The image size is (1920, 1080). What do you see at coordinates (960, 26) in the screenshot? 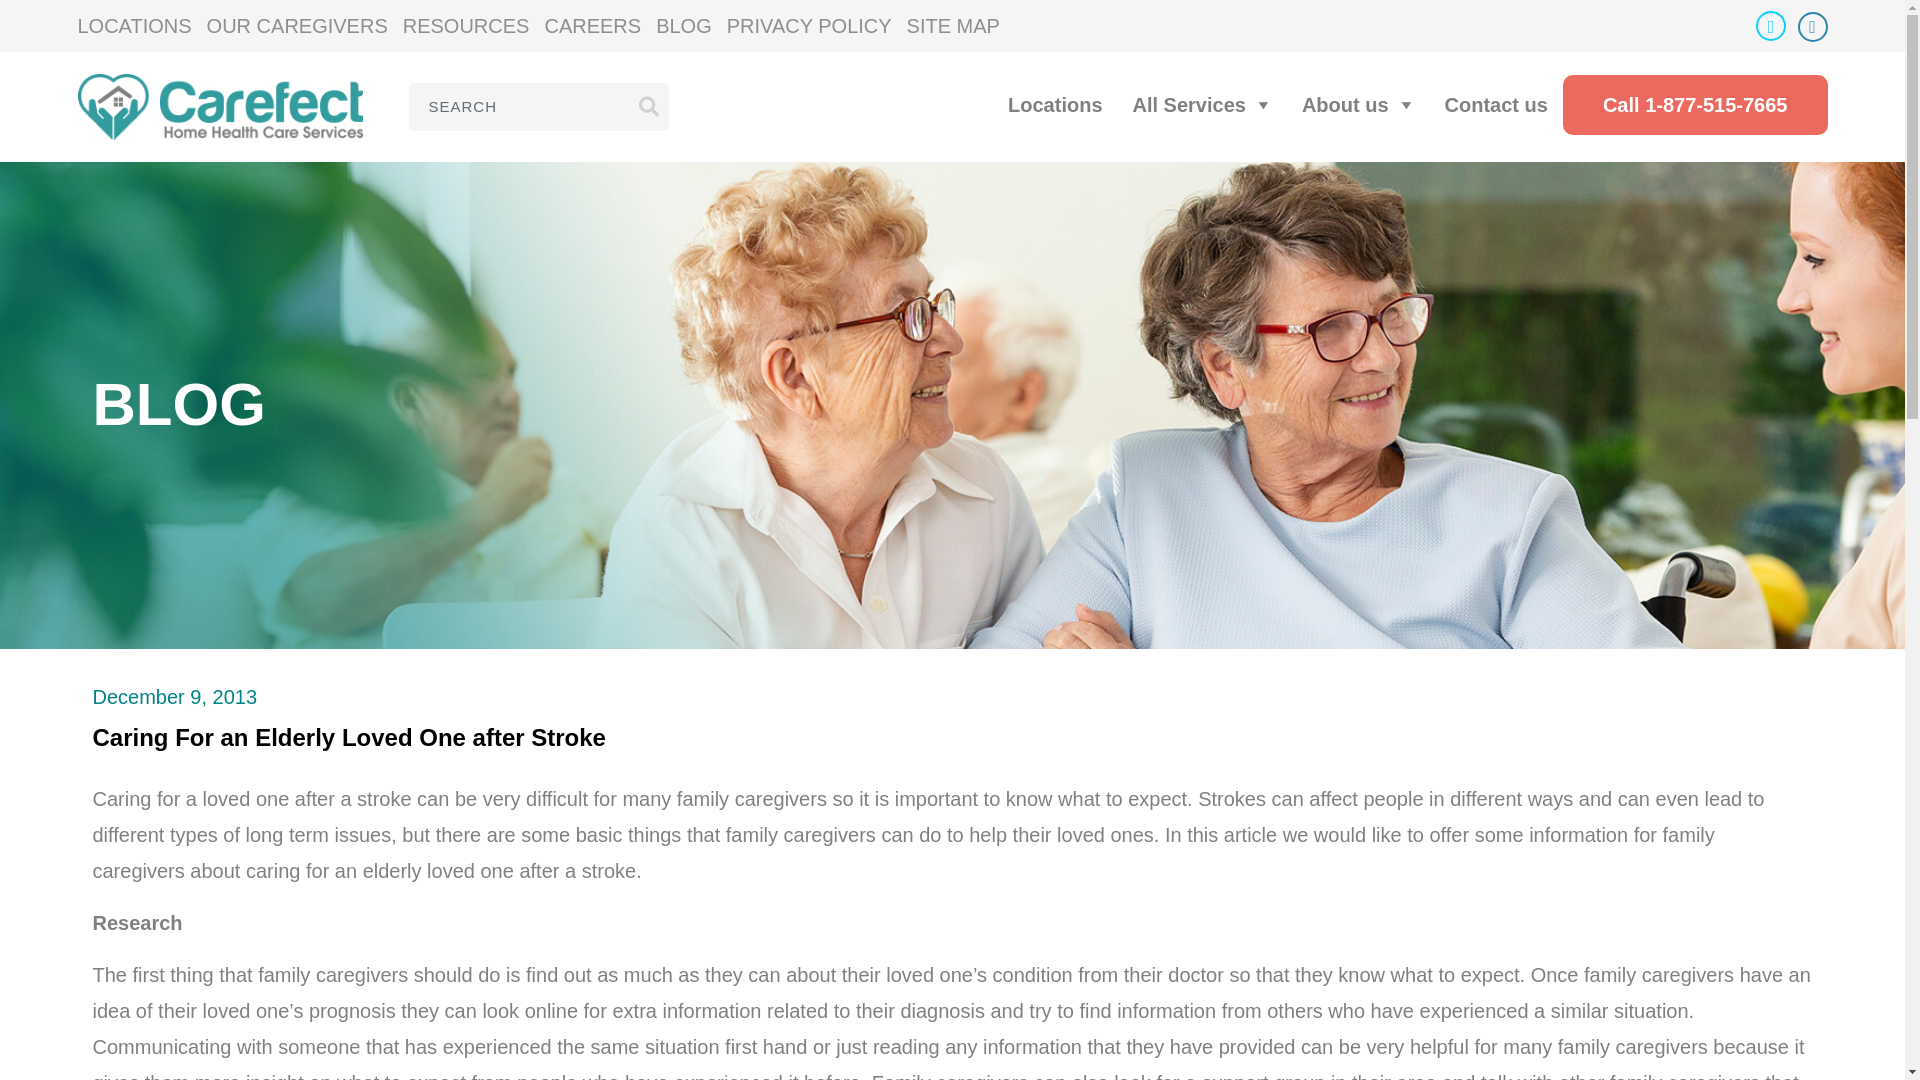
I see `SITE MAP` at bounding box center [960, 26].